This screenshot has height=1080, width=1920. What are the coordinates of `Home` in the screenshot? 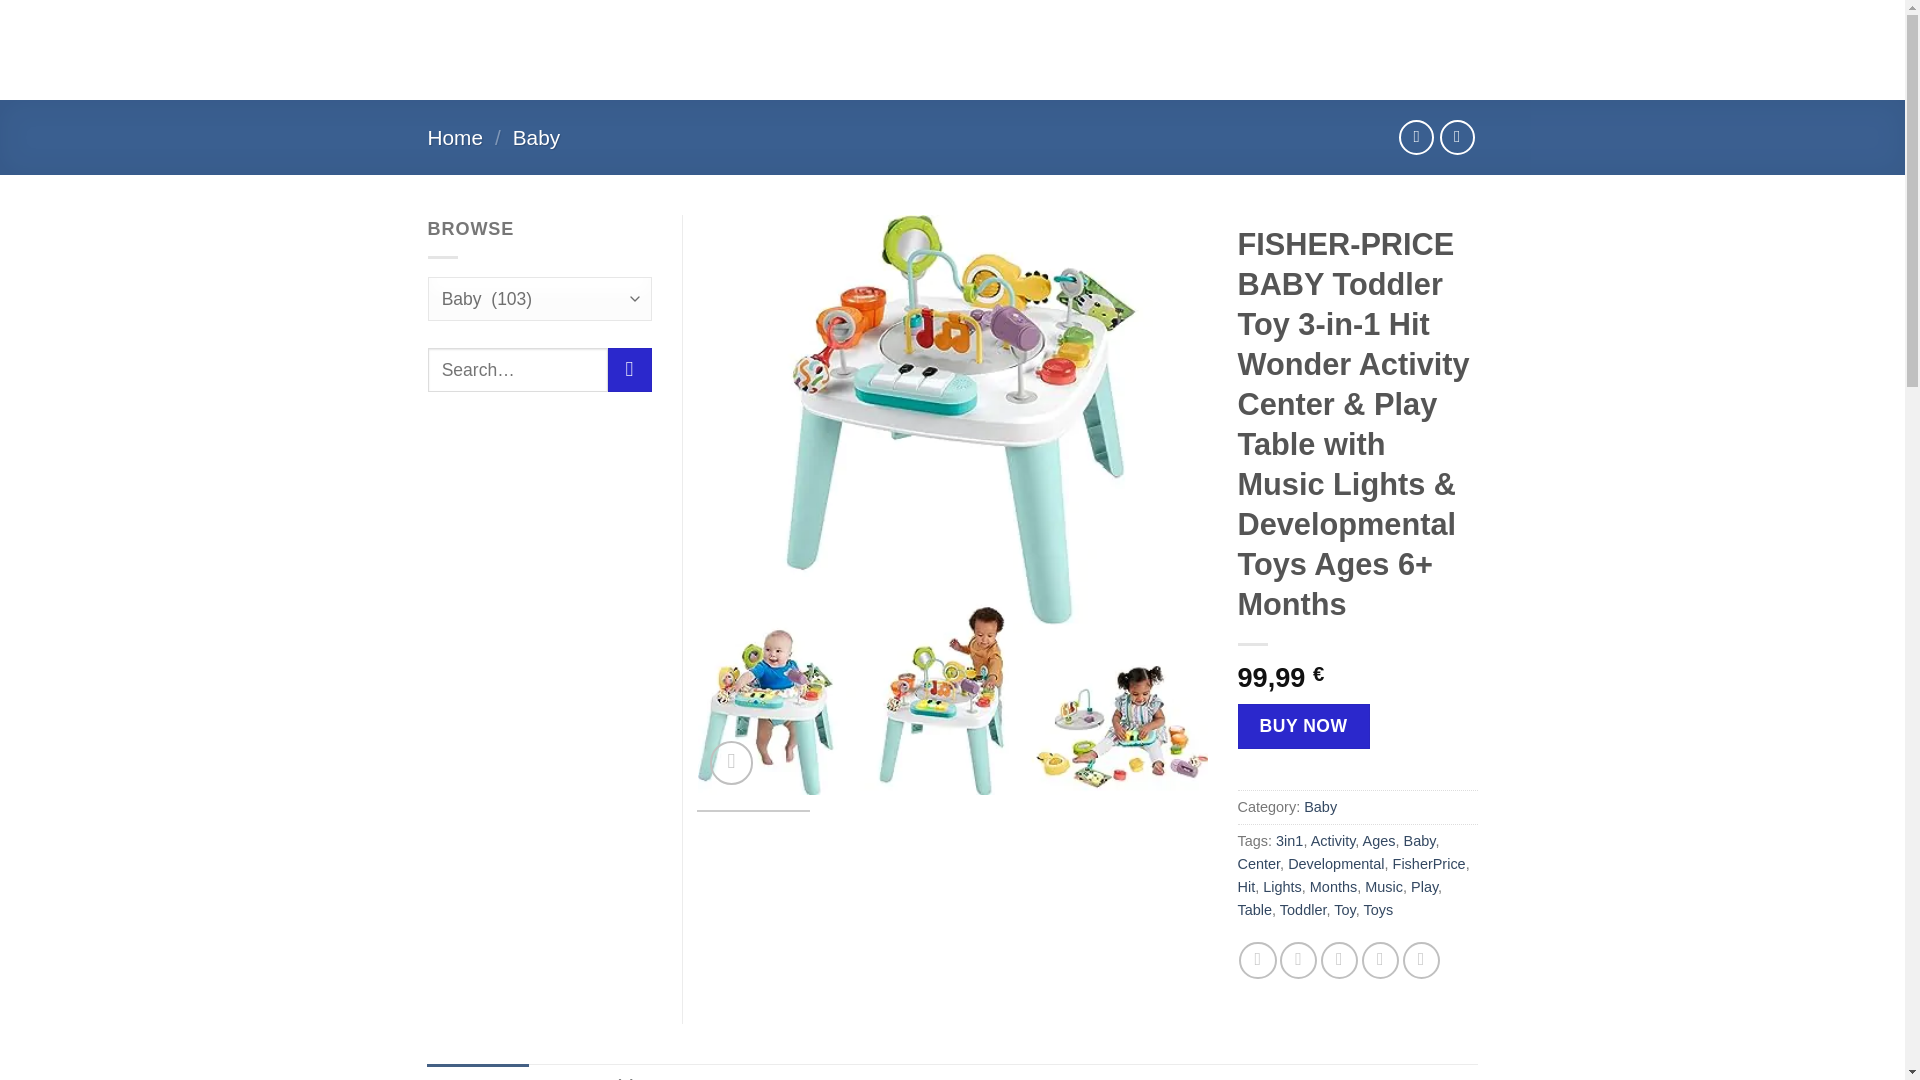 It's located at (456, 138).